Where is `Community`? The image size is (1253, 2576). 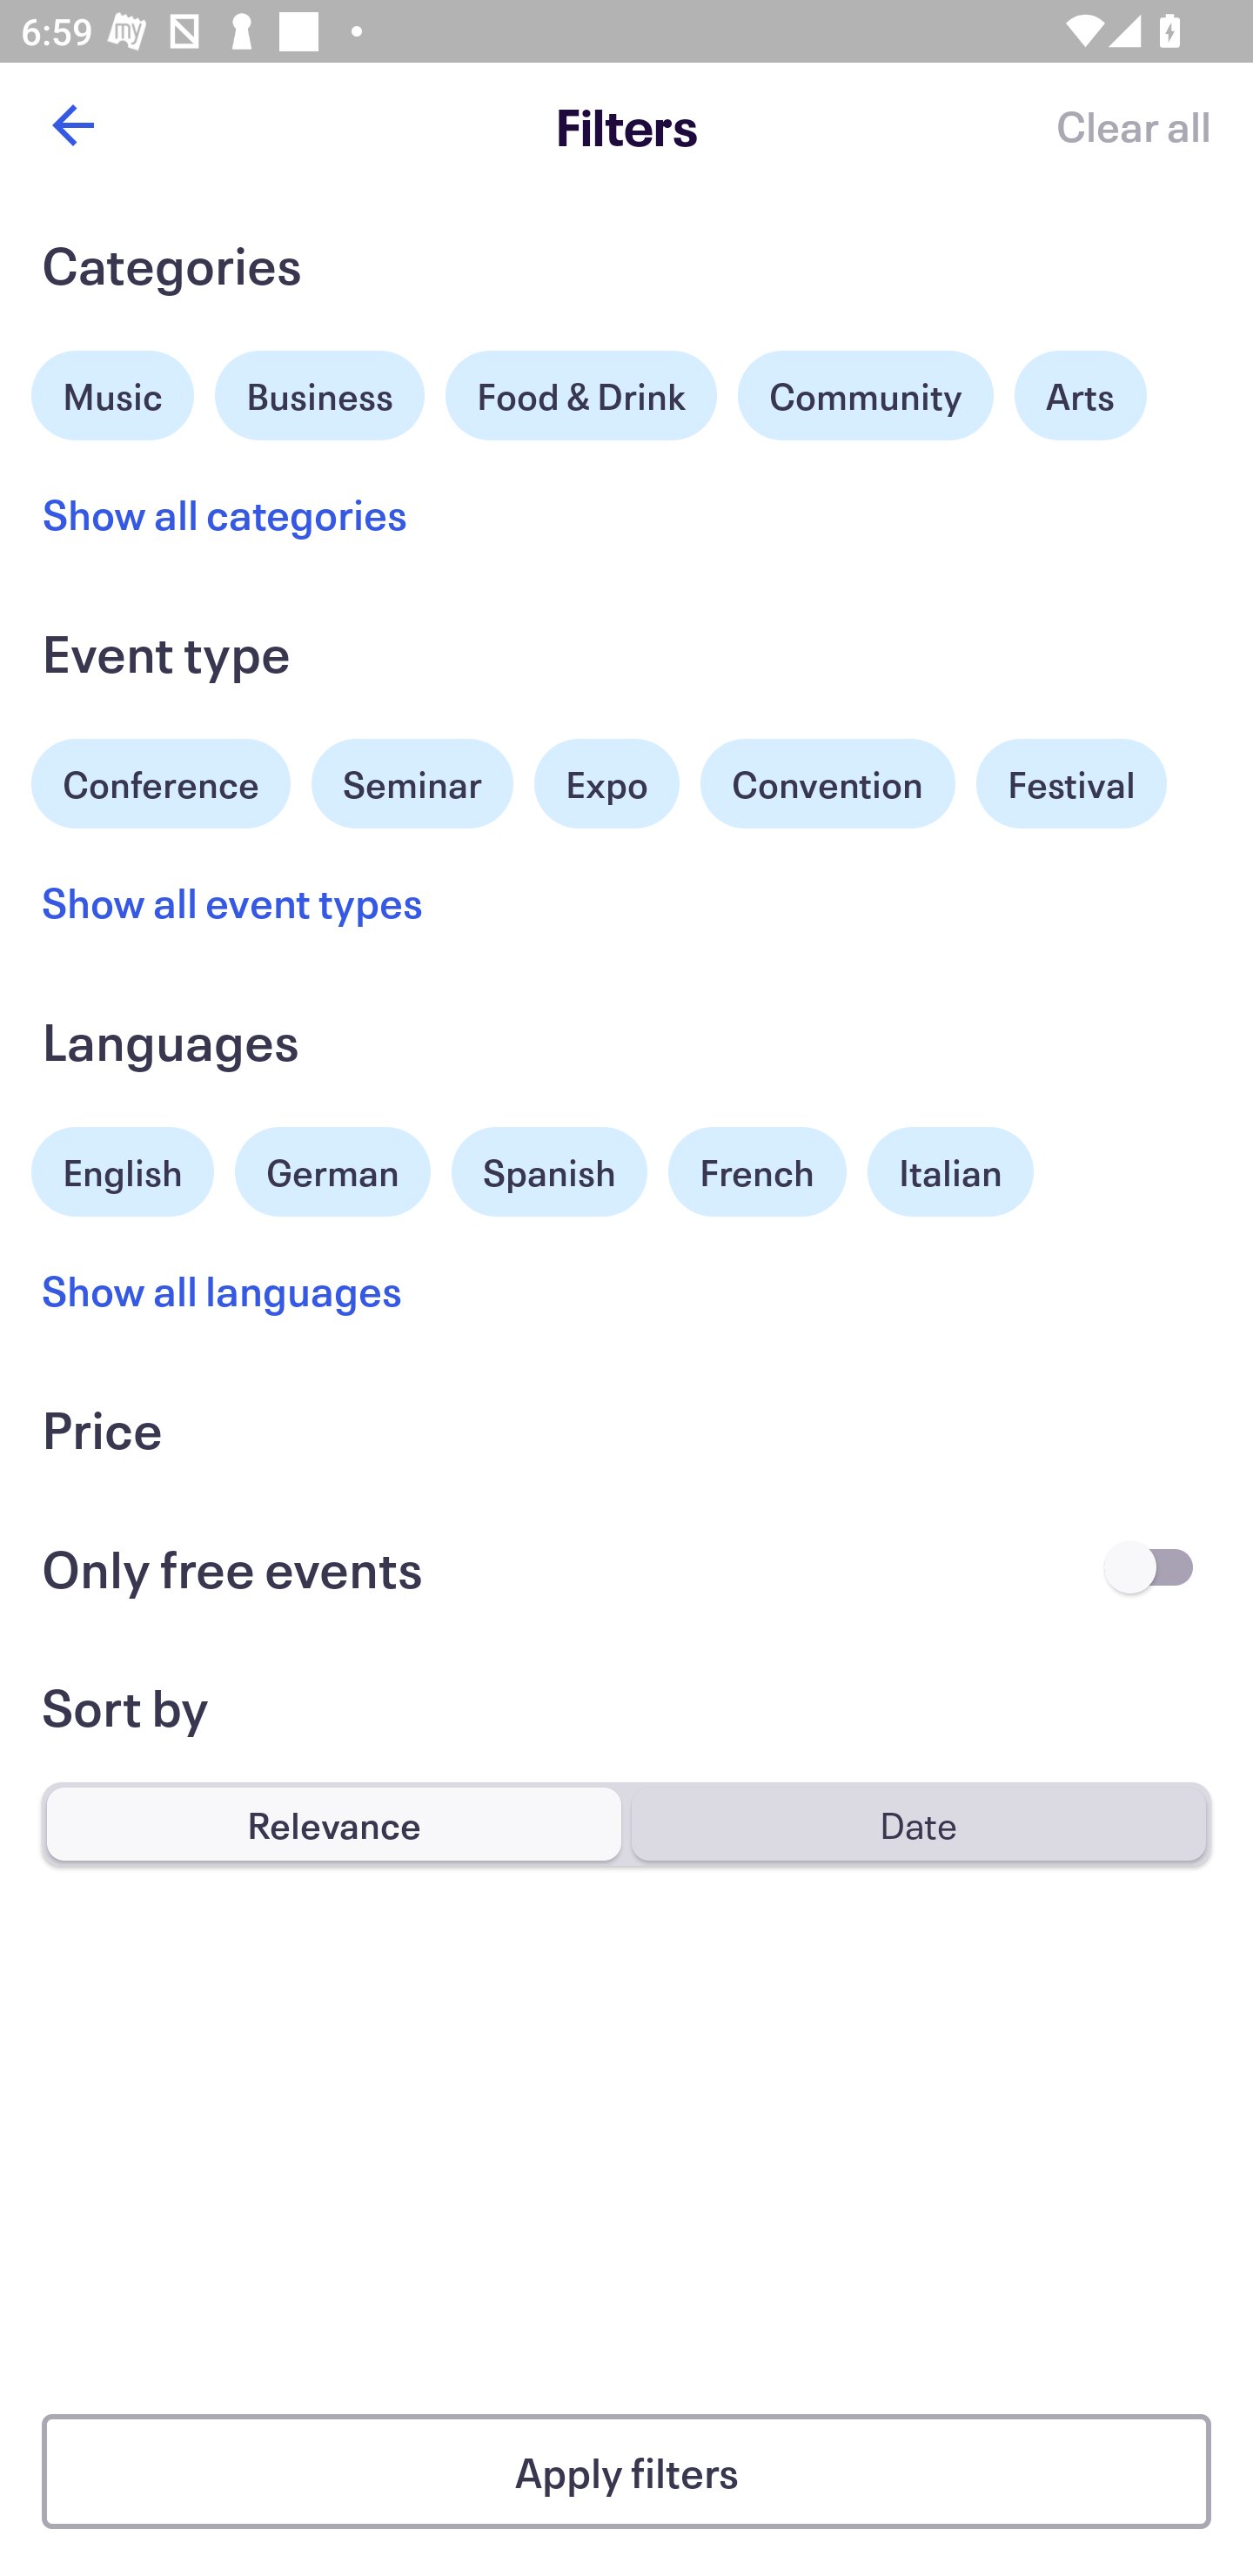
Community is located at coordinates (865, 395).